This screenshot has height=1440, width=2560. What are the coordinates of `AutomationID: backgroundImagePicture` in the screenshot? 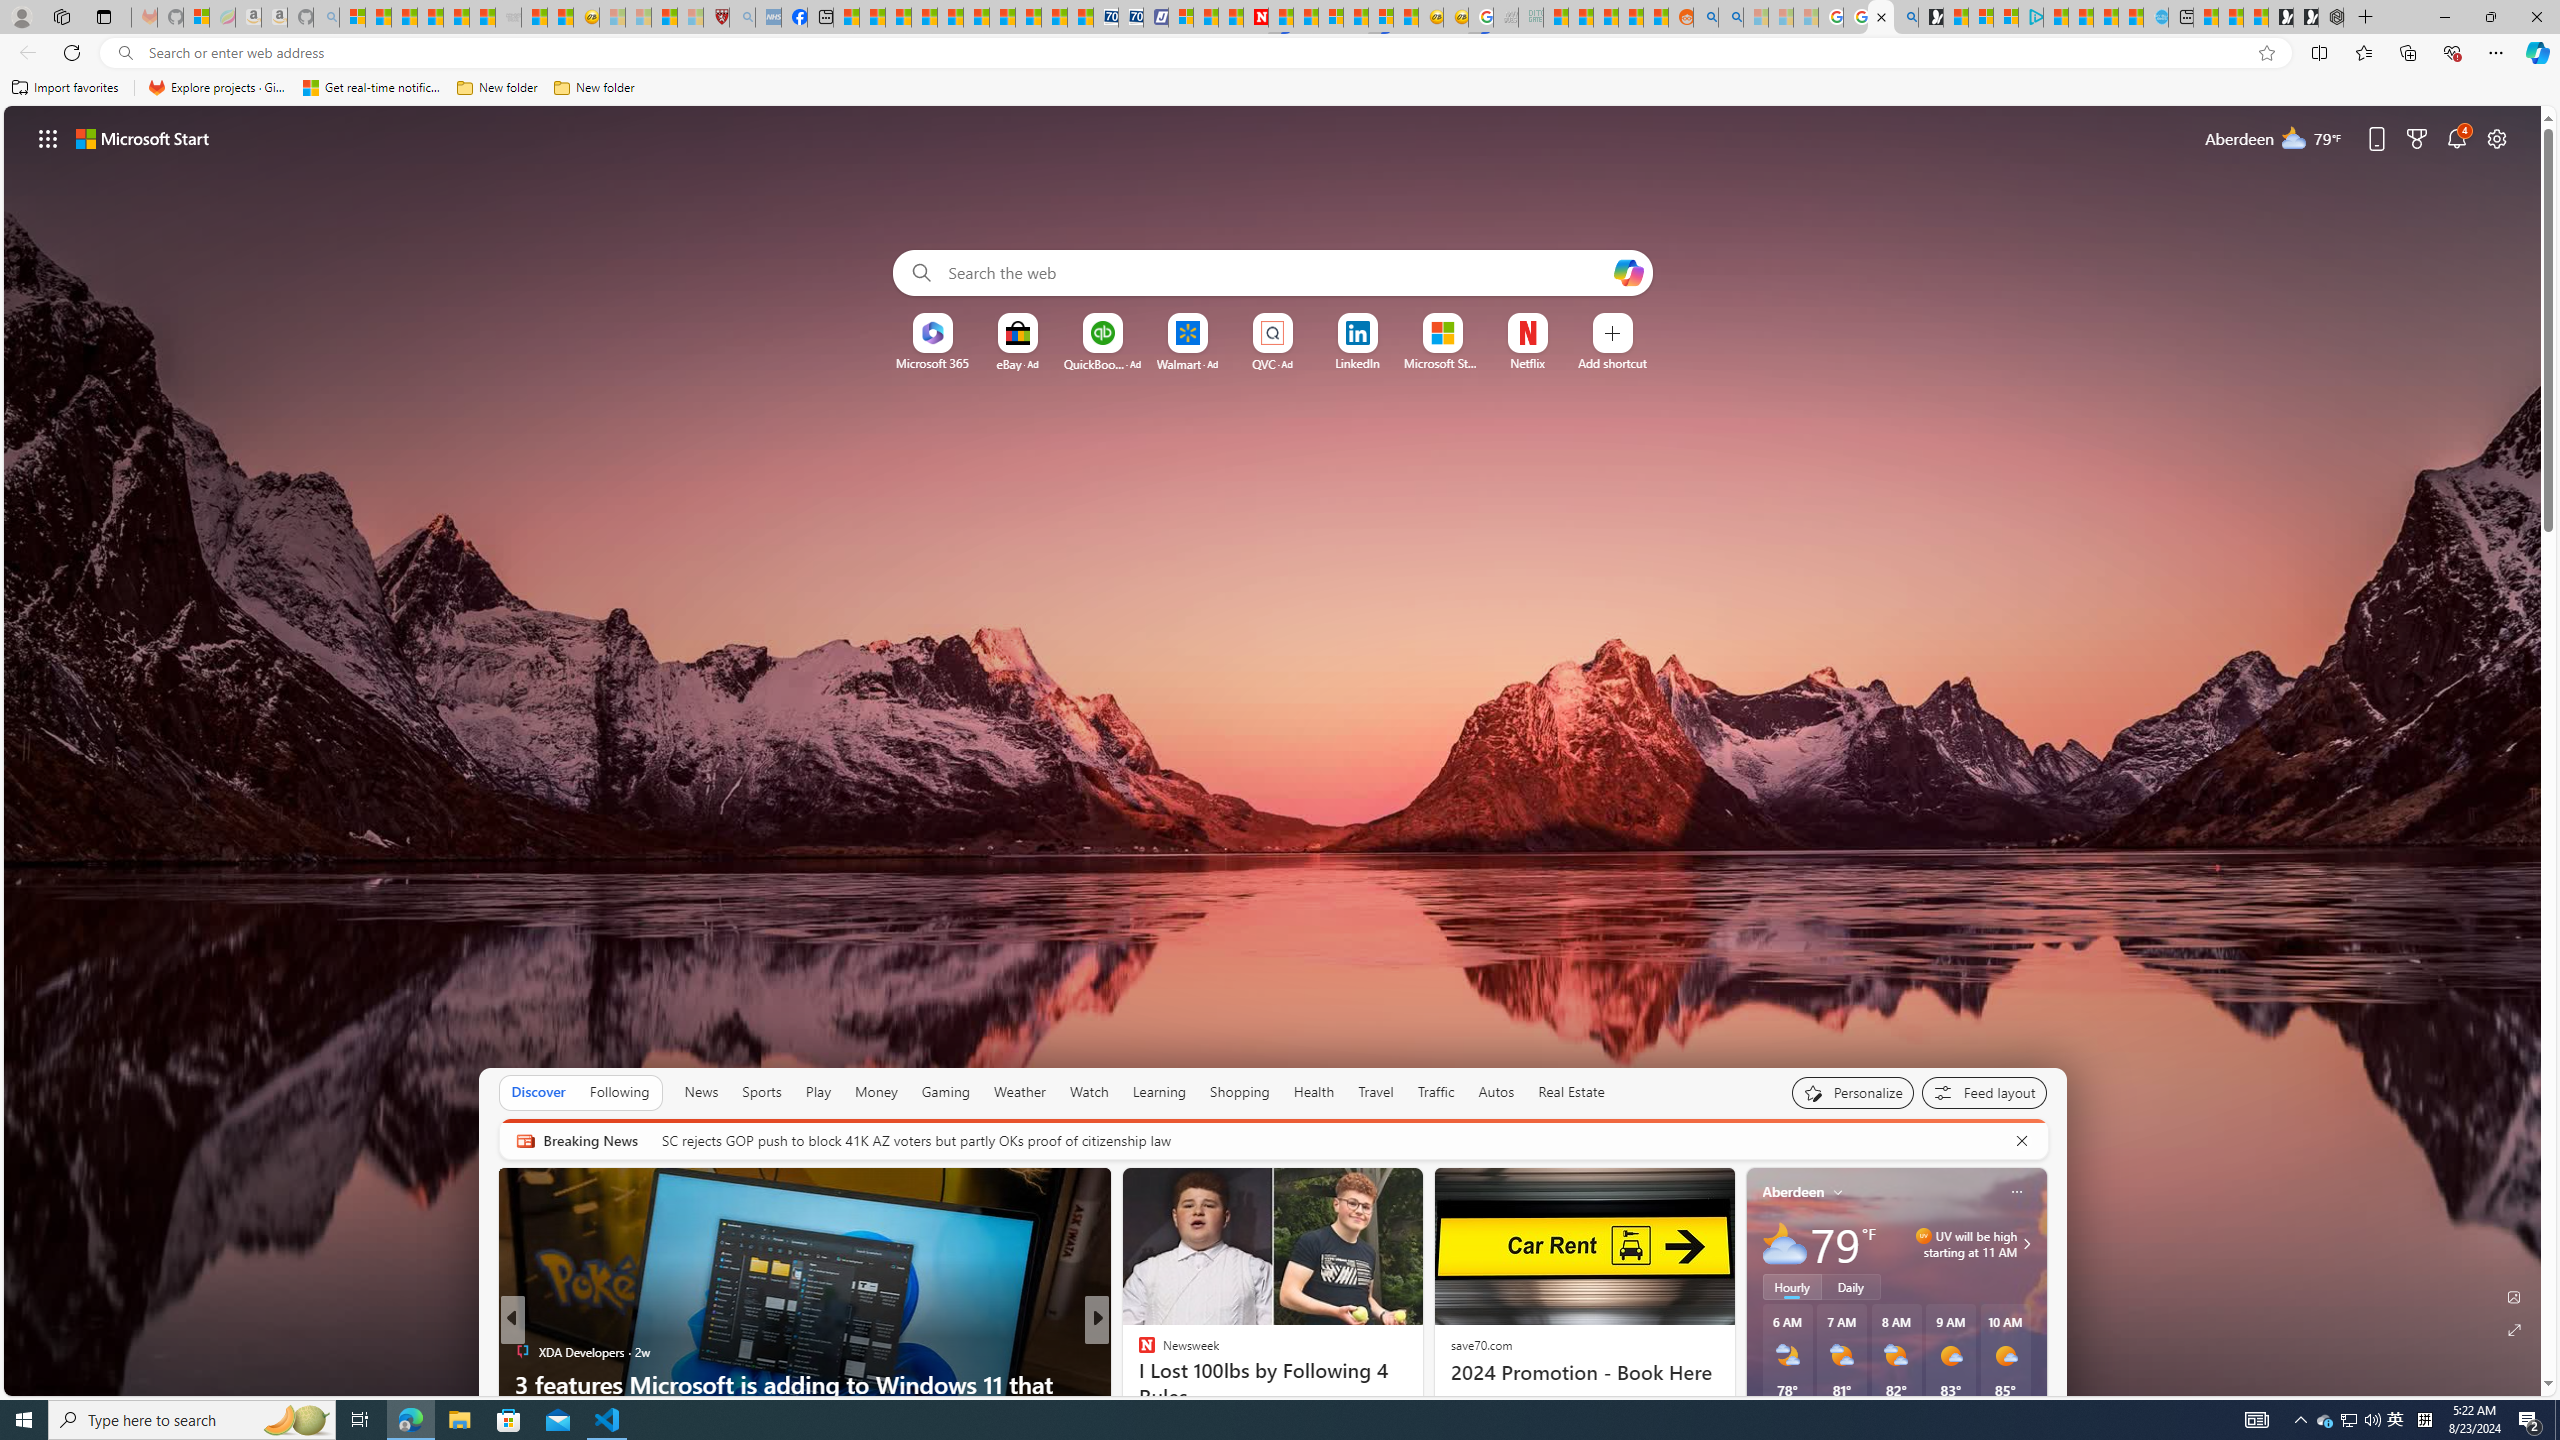 It's located at (1274, 750).